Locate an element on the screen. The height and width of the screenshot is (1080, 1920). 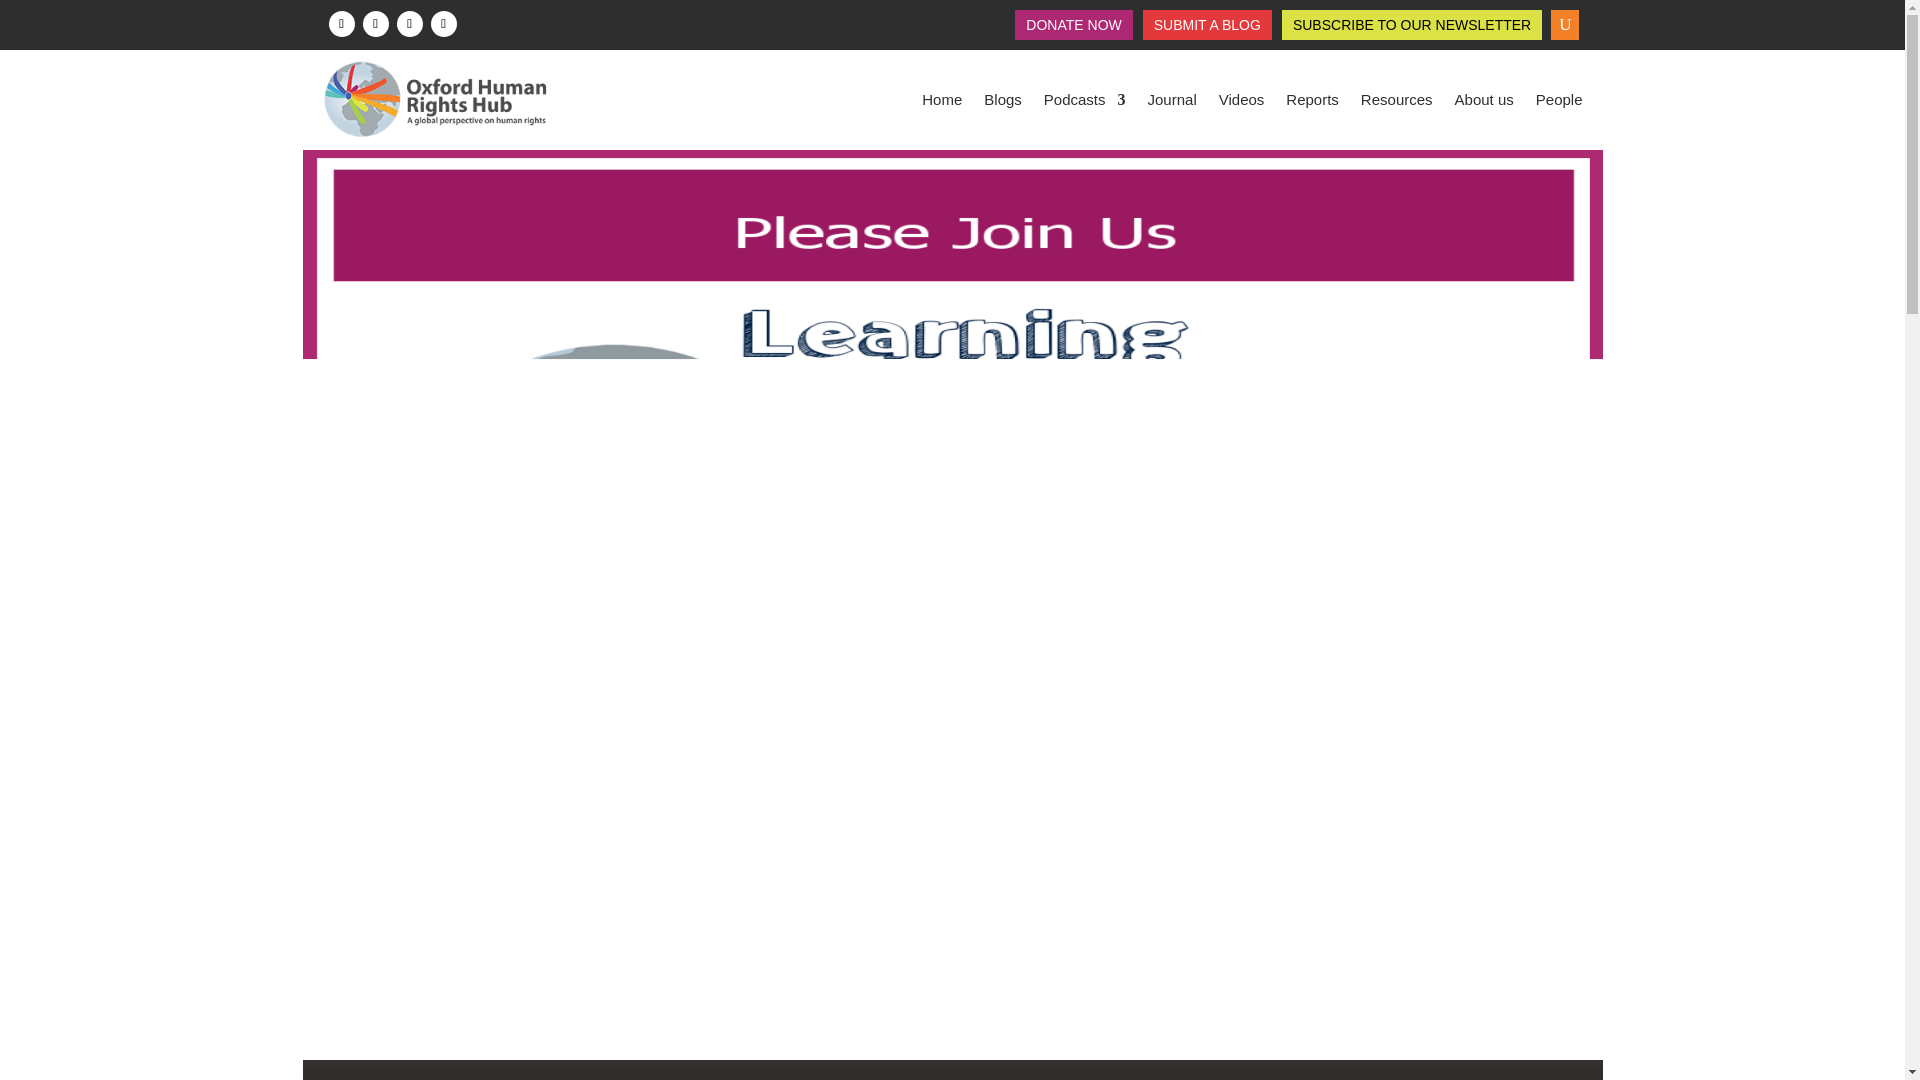
Follow on X is located at coordinates (374, 23).